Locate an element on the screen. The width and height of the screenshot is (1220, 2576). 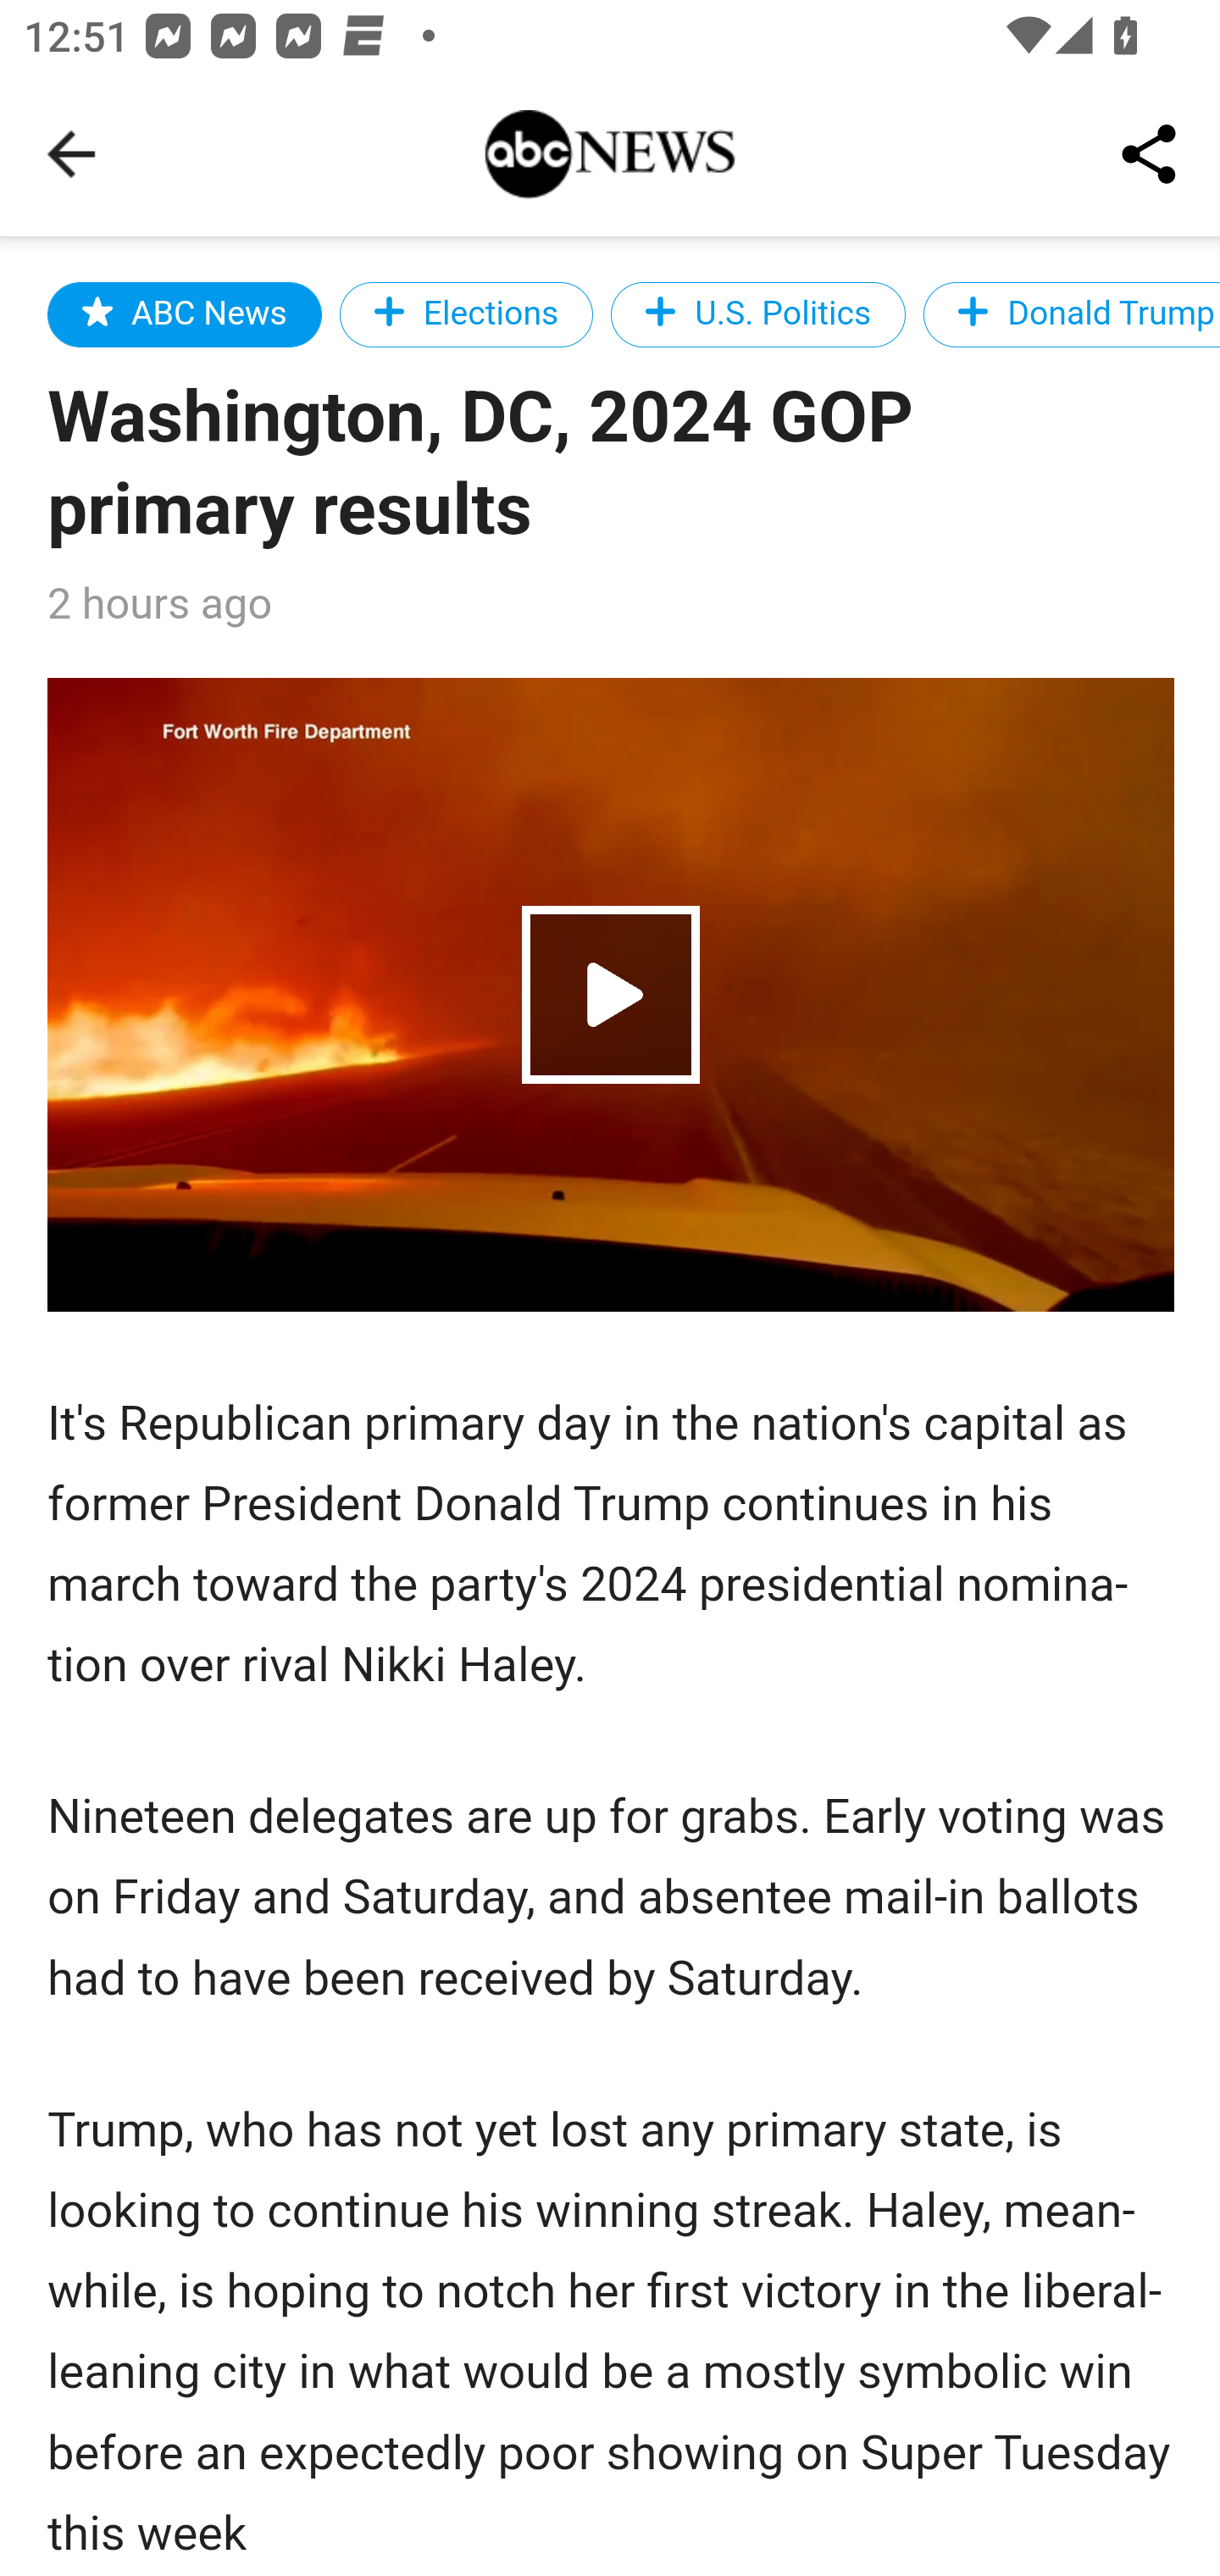
U.S. Politics is located at coordinates (759, 314).